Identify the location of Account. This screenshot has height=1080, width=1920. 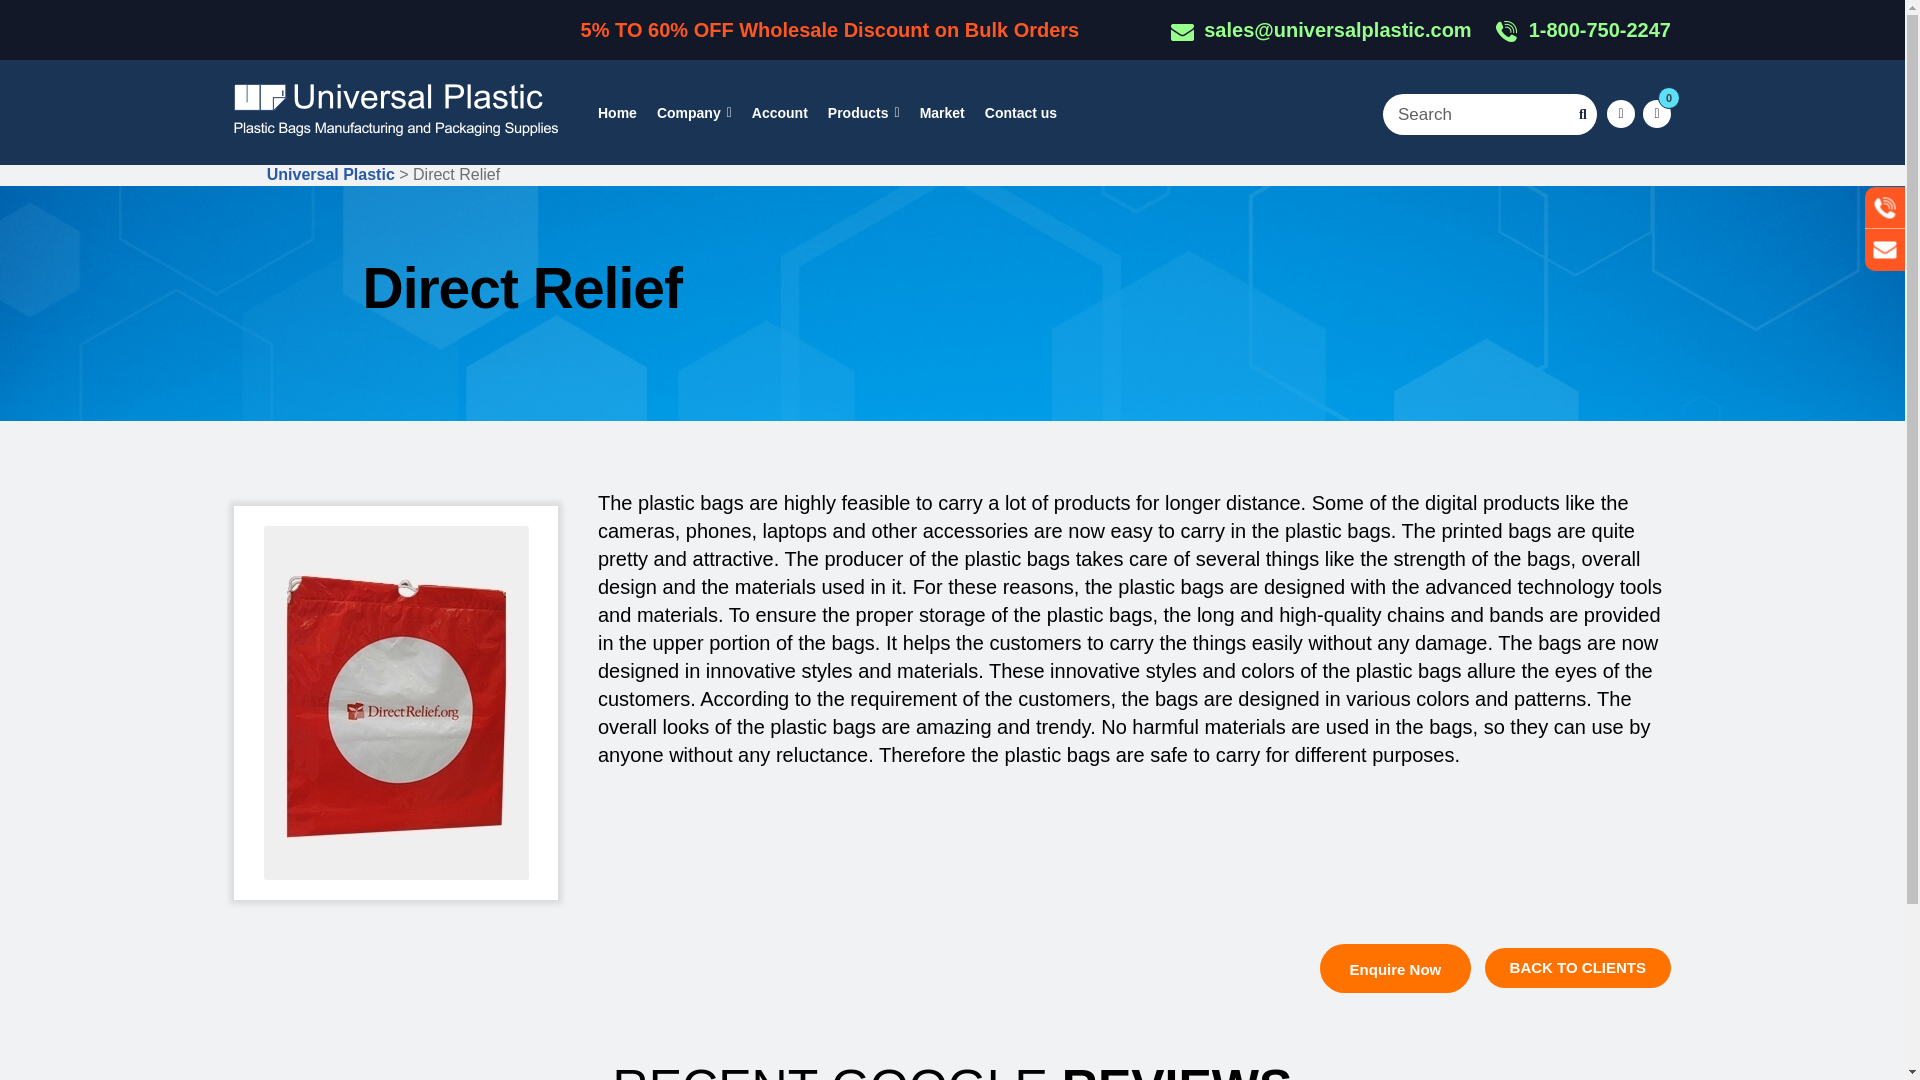
(1621, 114).